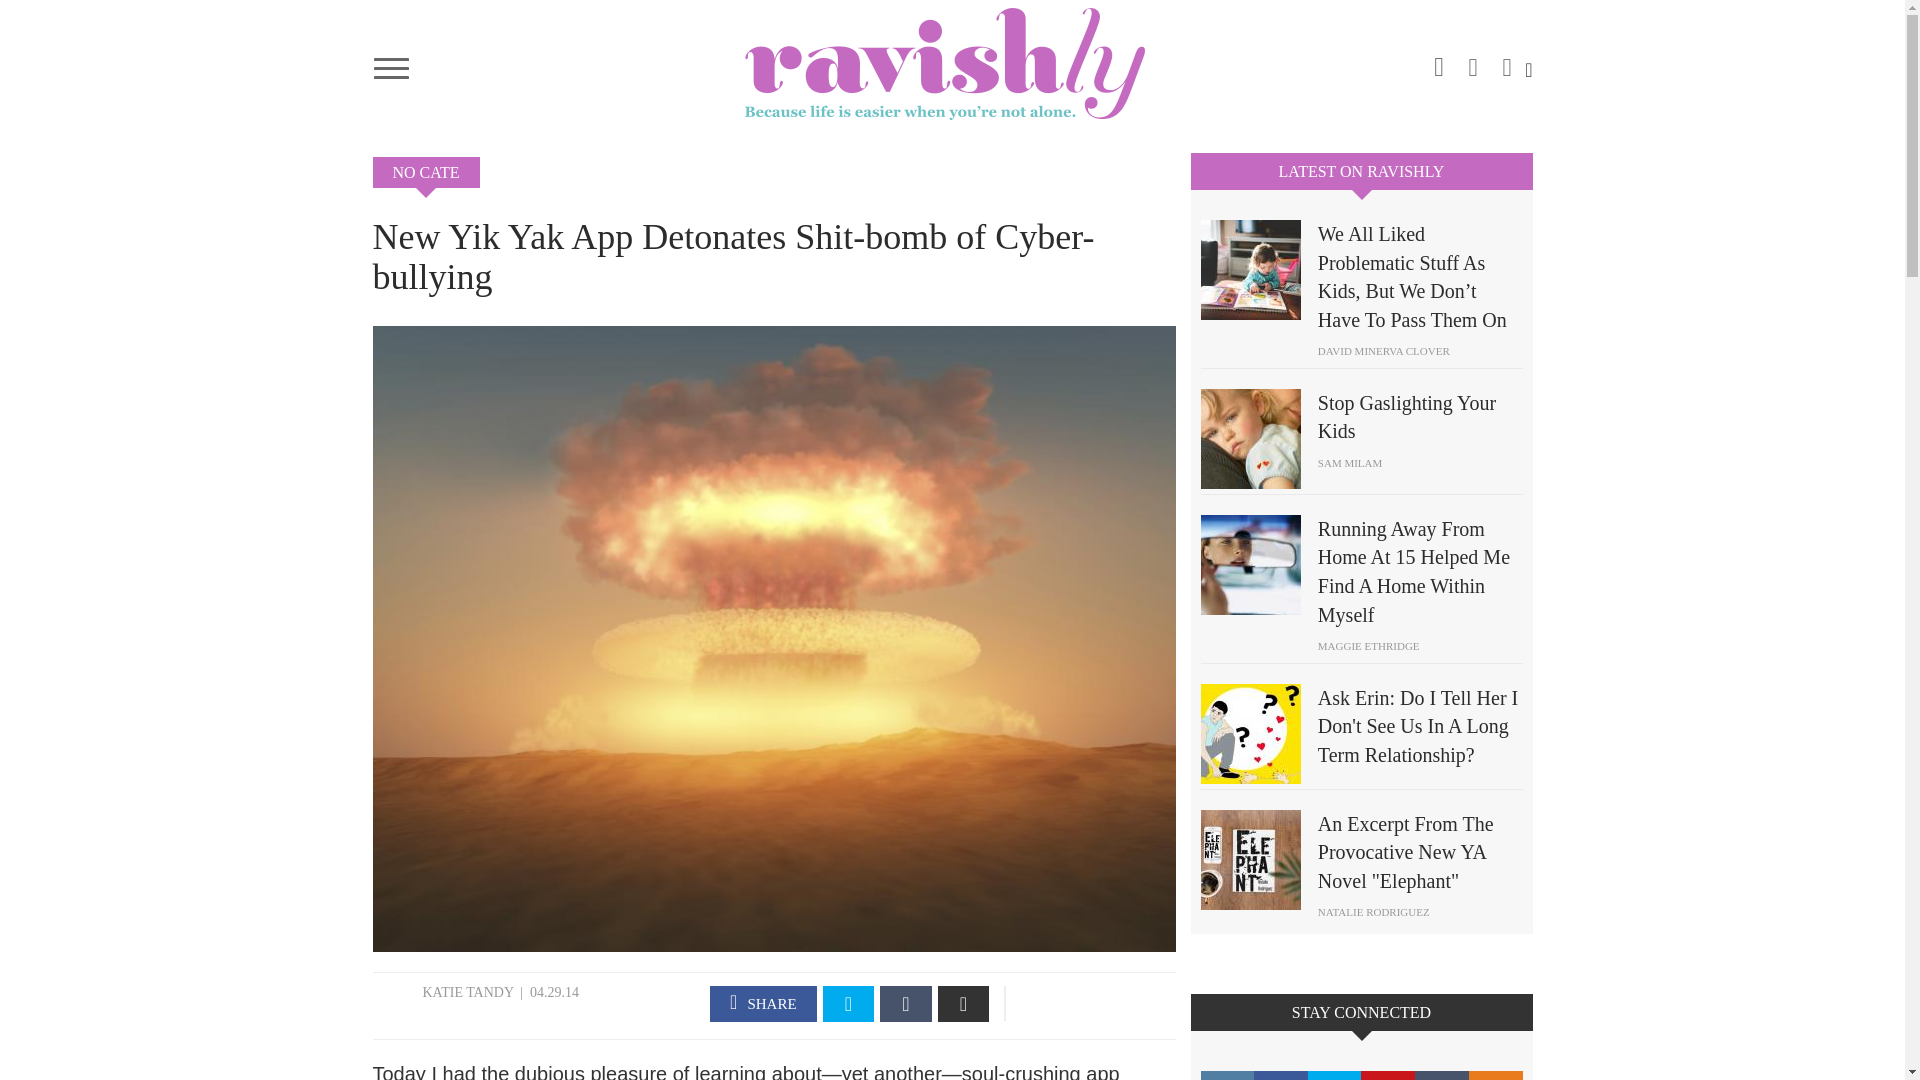 This screenshot has height=1080, width=1920. What do you see at coordinates (1438, 63) in the screenshot?
I see `instagram` at bounding box center [1438, 63].